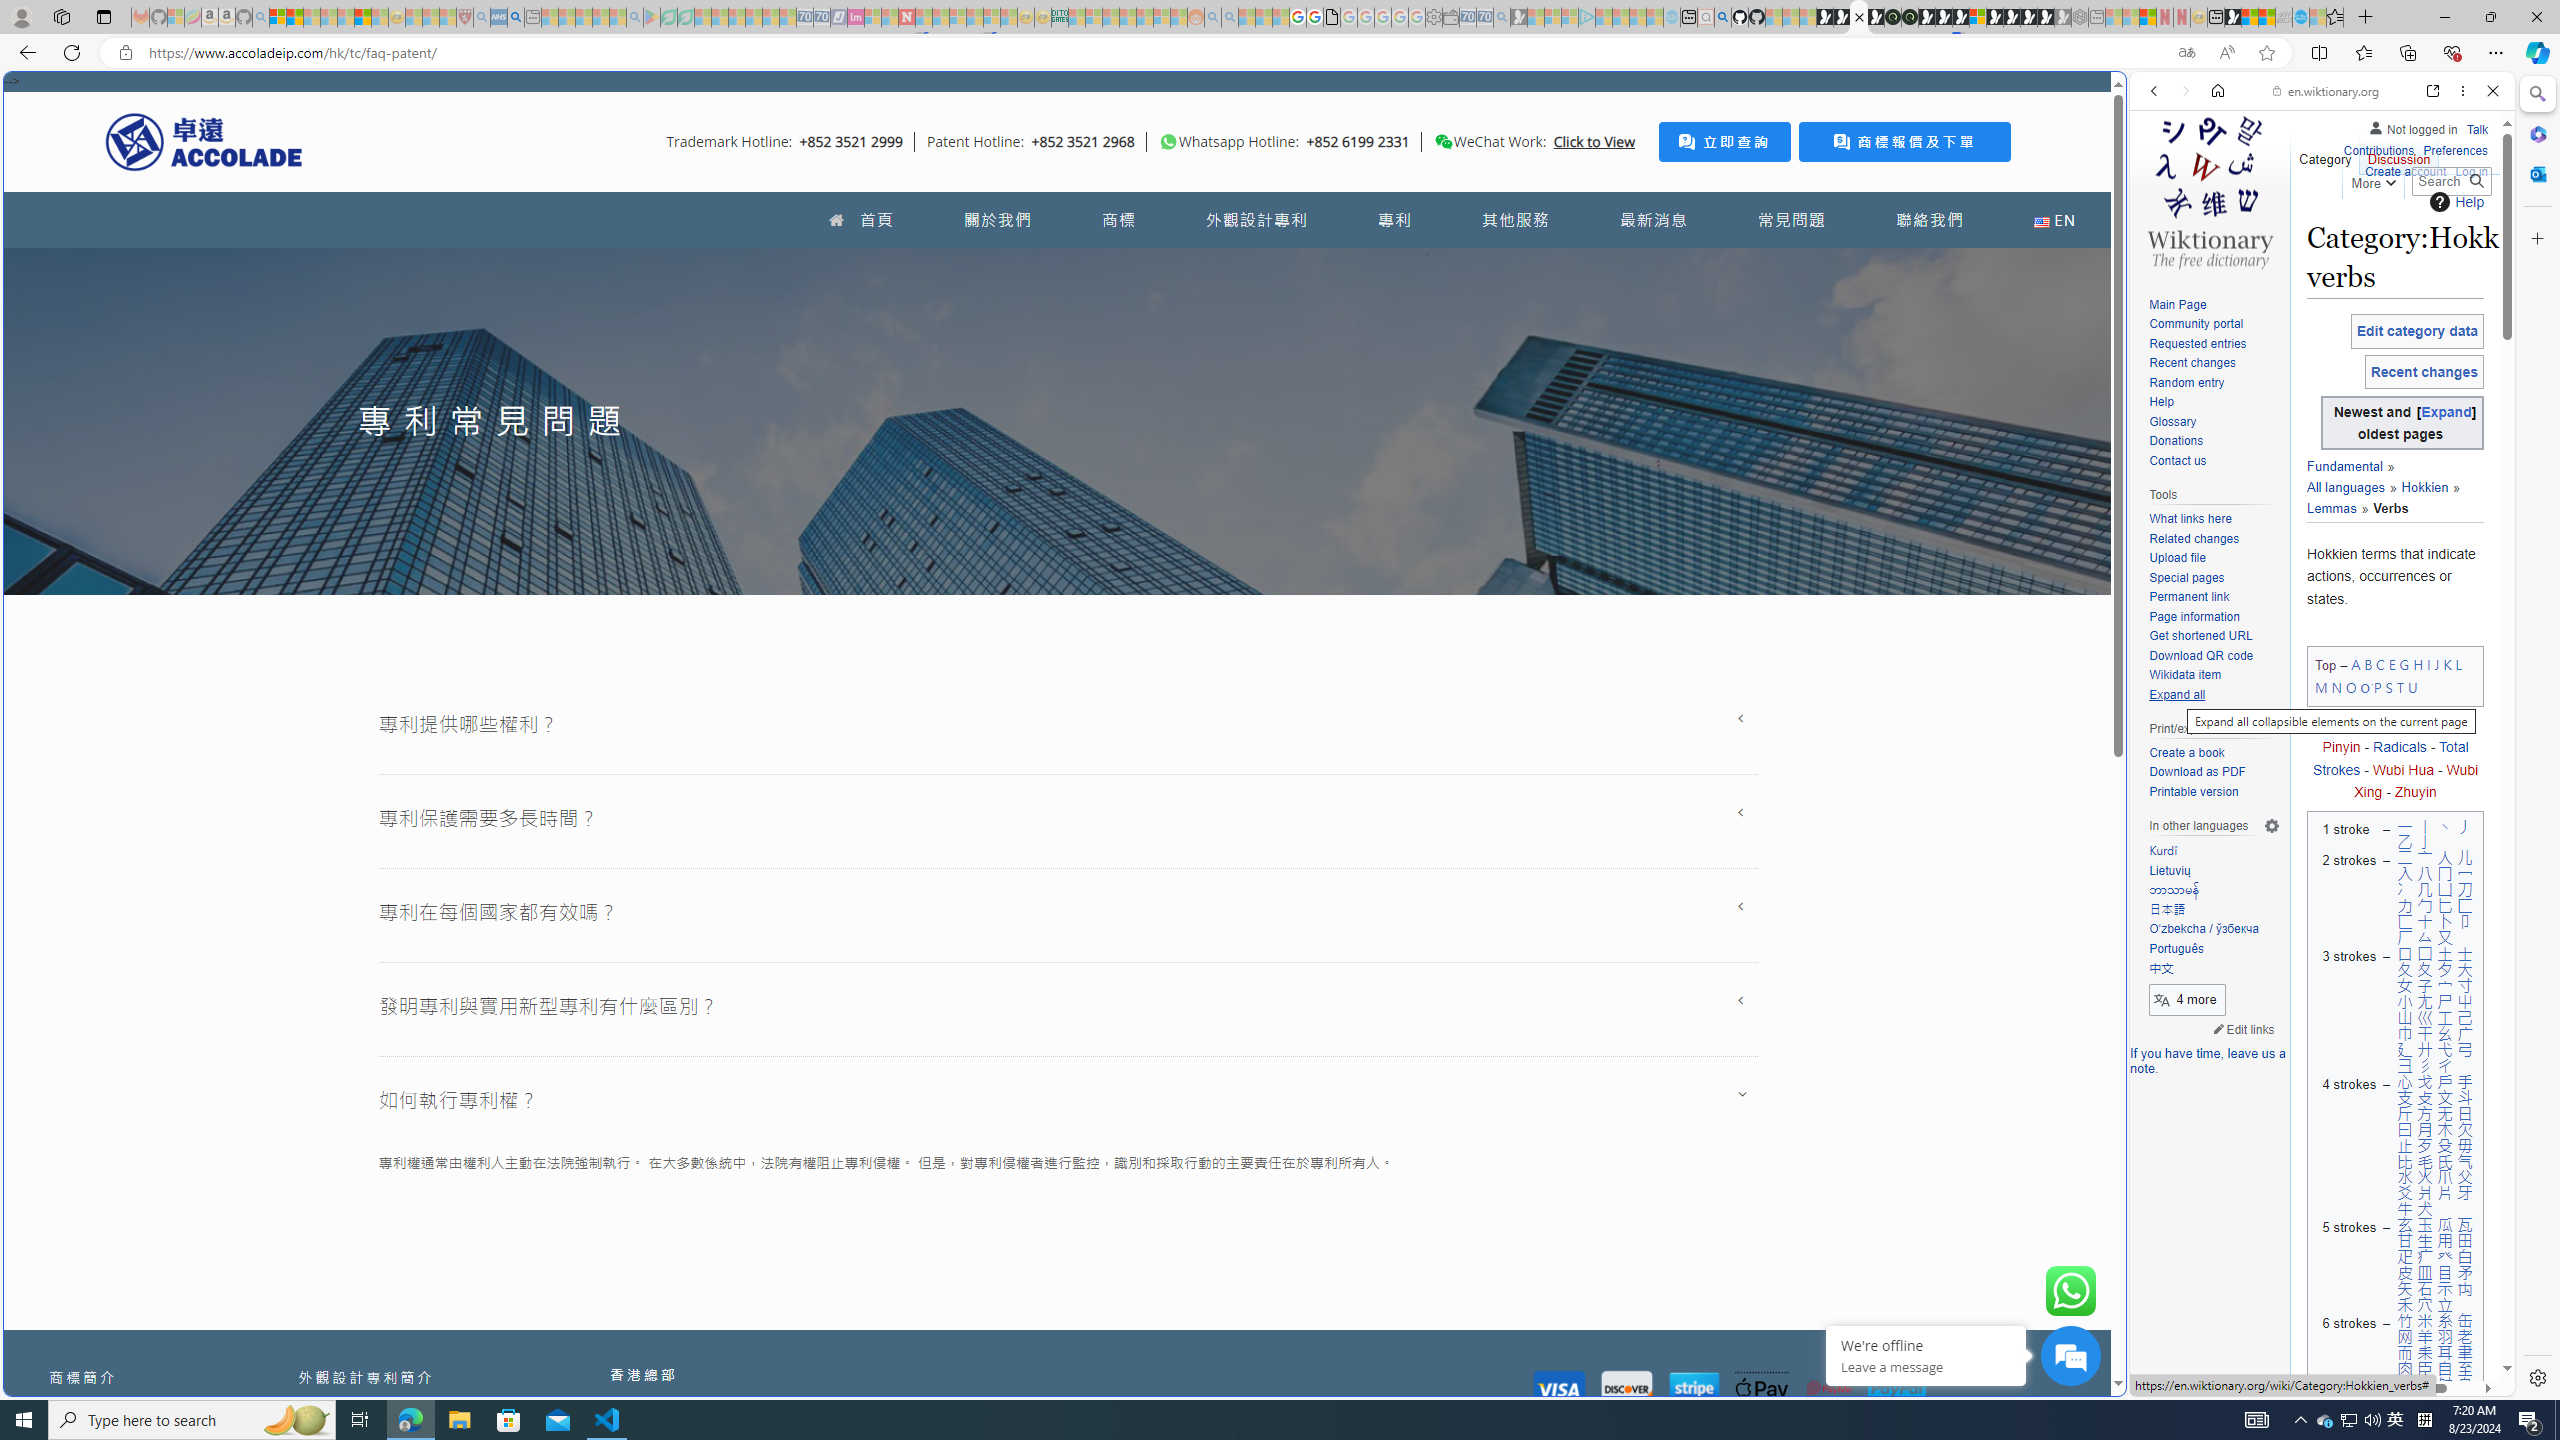 The image size is (2560, 1440). What do you see at coordinates (1622, 684) in the screenshot?
I see `utah sues federal government - Search` at bounding box center [1622, 684].